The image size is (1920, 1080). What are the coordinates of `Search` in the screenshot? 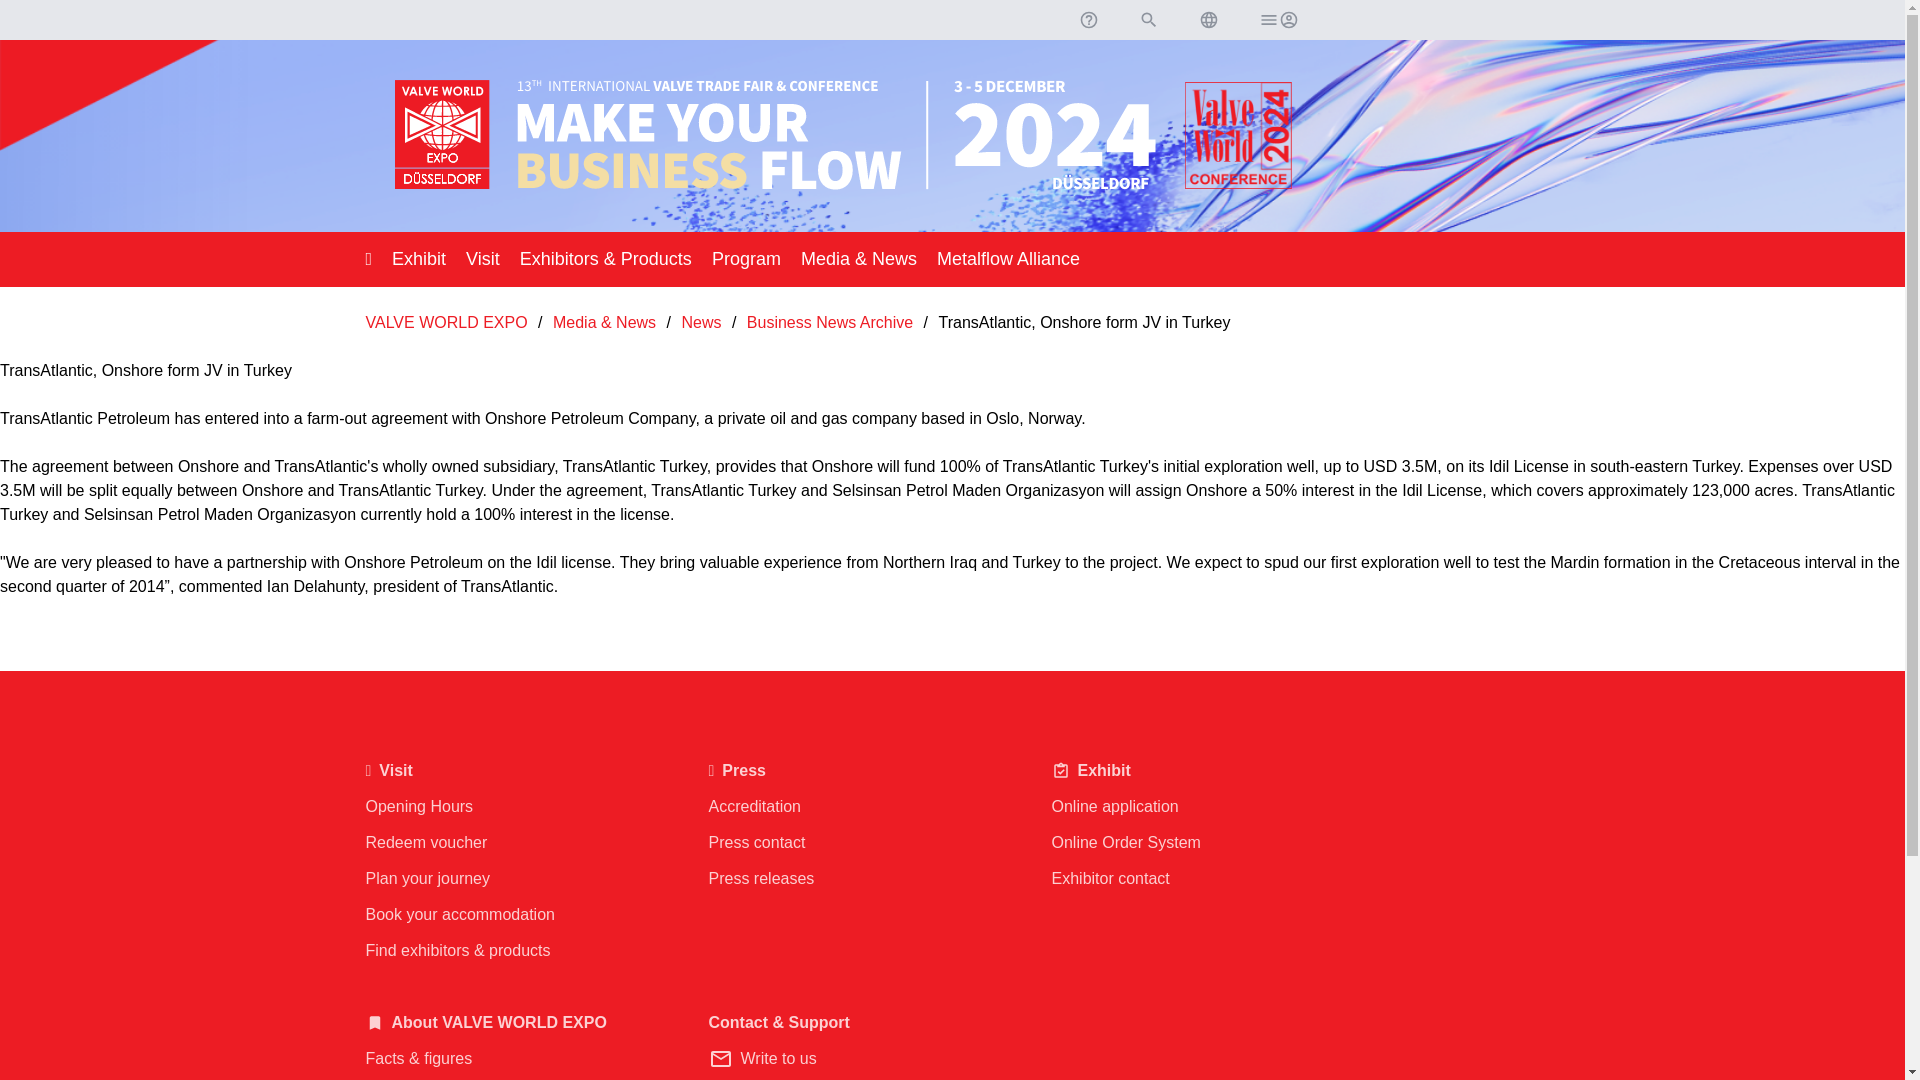 It's located at (1148, 20).